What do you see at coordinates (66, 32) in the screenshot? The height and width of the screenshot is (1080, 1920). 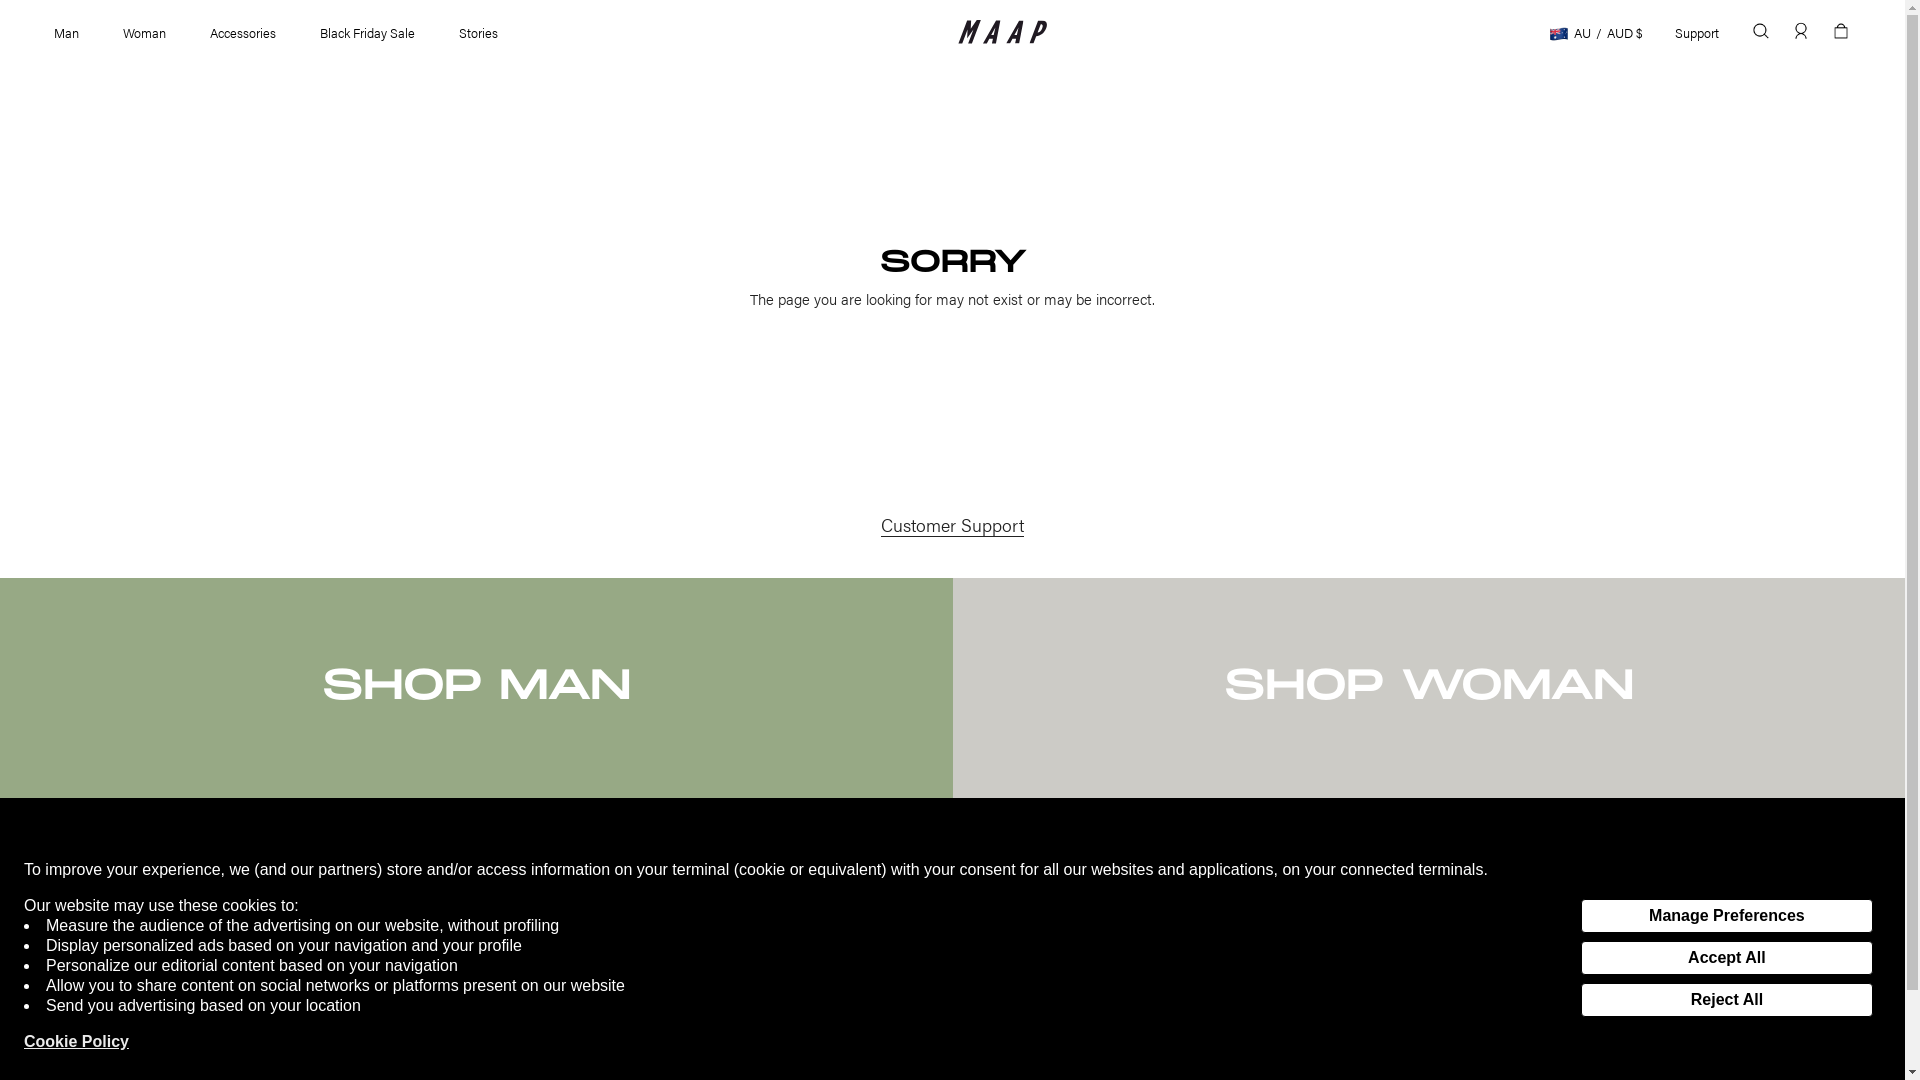 I see `Man` at bounding box center [66, 32].